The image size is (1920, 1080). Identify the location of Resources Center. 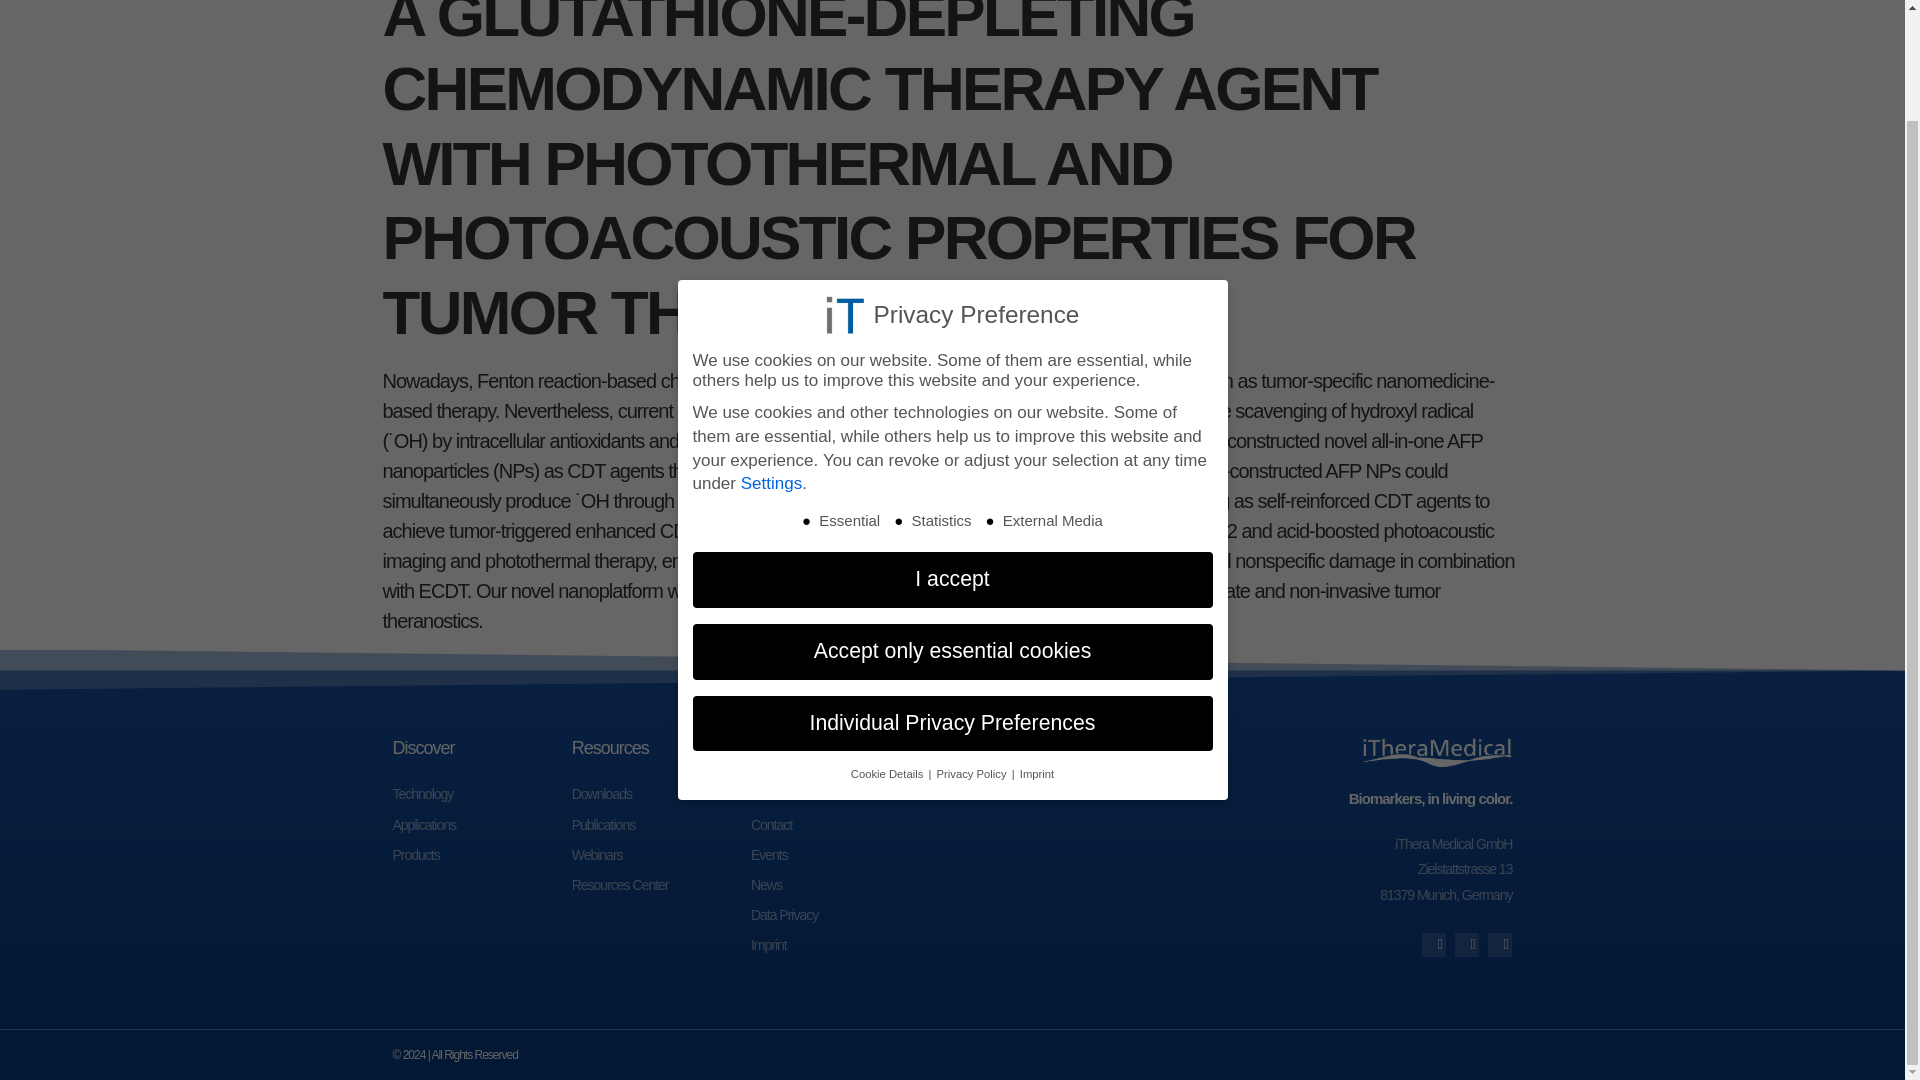
(661, 884).